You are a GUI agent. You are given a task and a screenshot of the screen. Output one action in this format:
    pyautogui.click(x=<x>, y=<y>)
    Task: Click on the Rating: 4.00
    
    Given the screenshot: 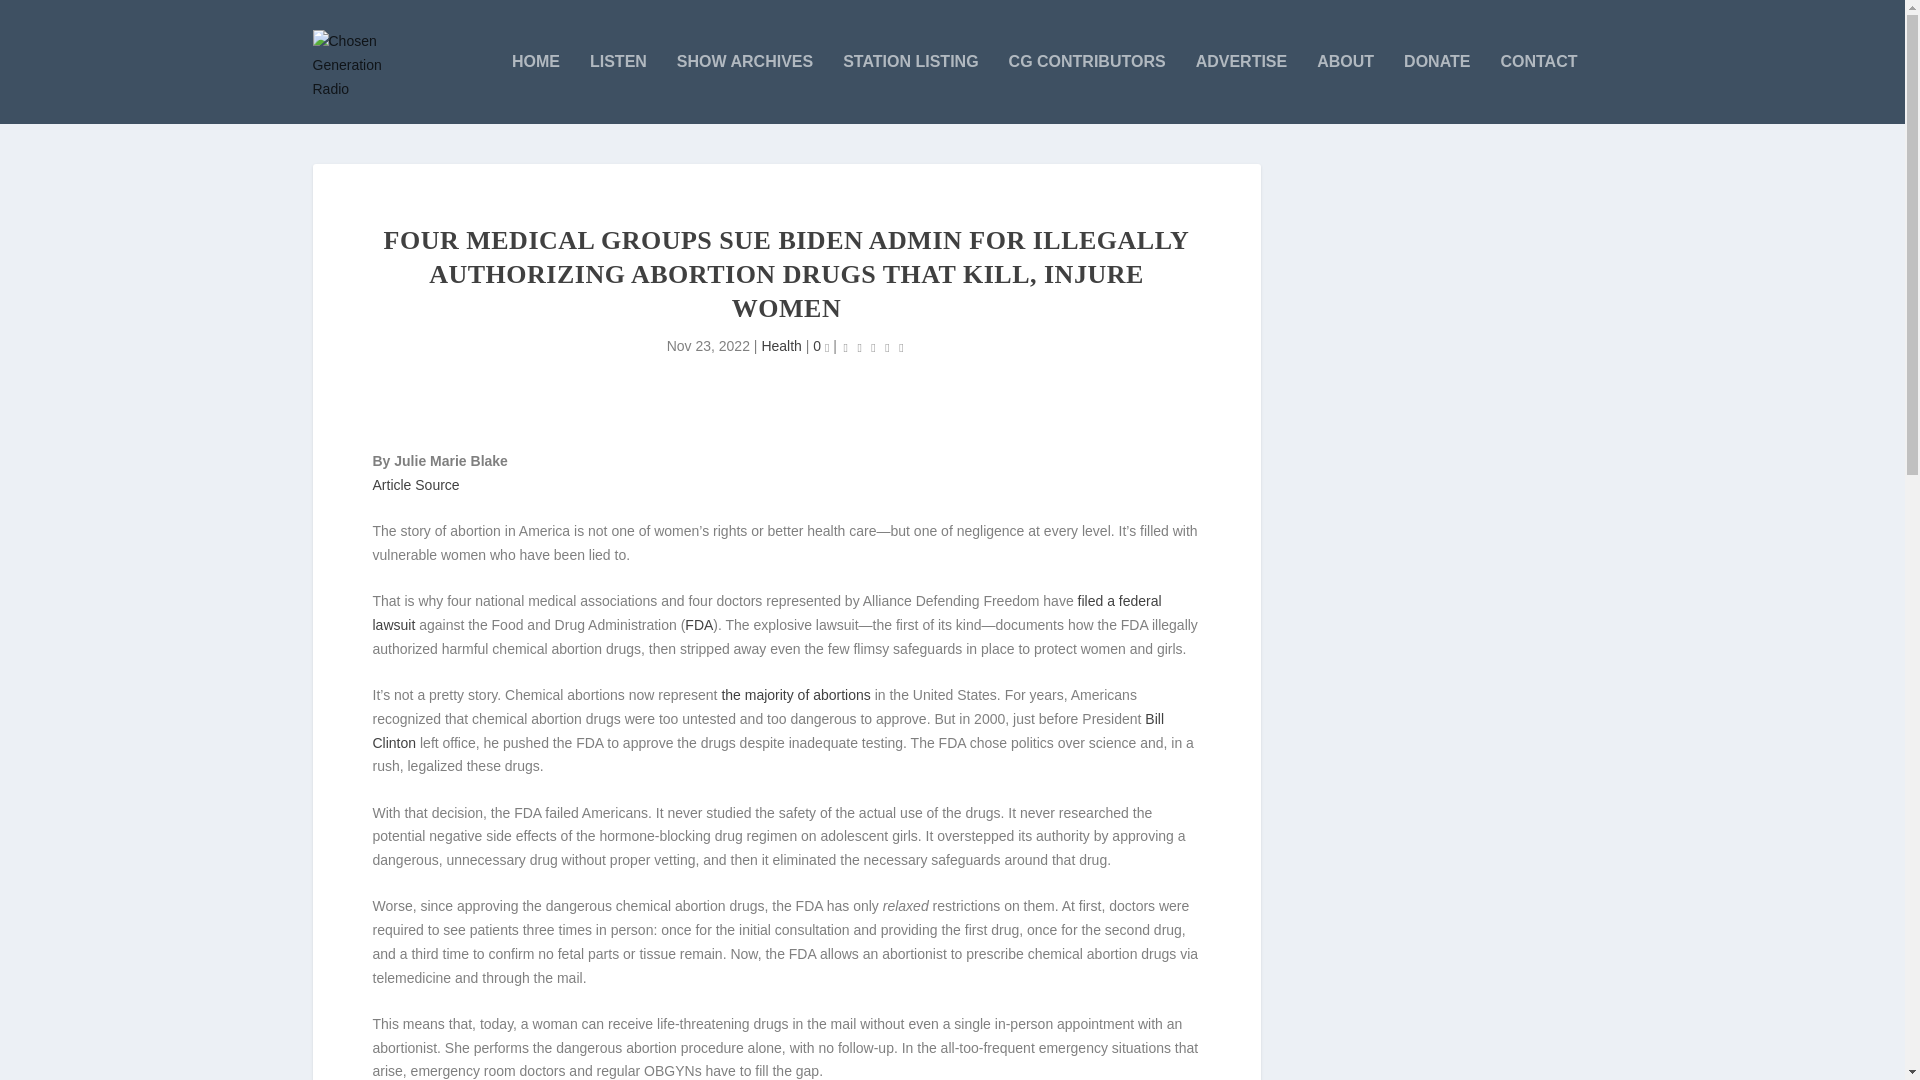 What is the action you would take?
    pyautogui.click(x=873, y=346)
    